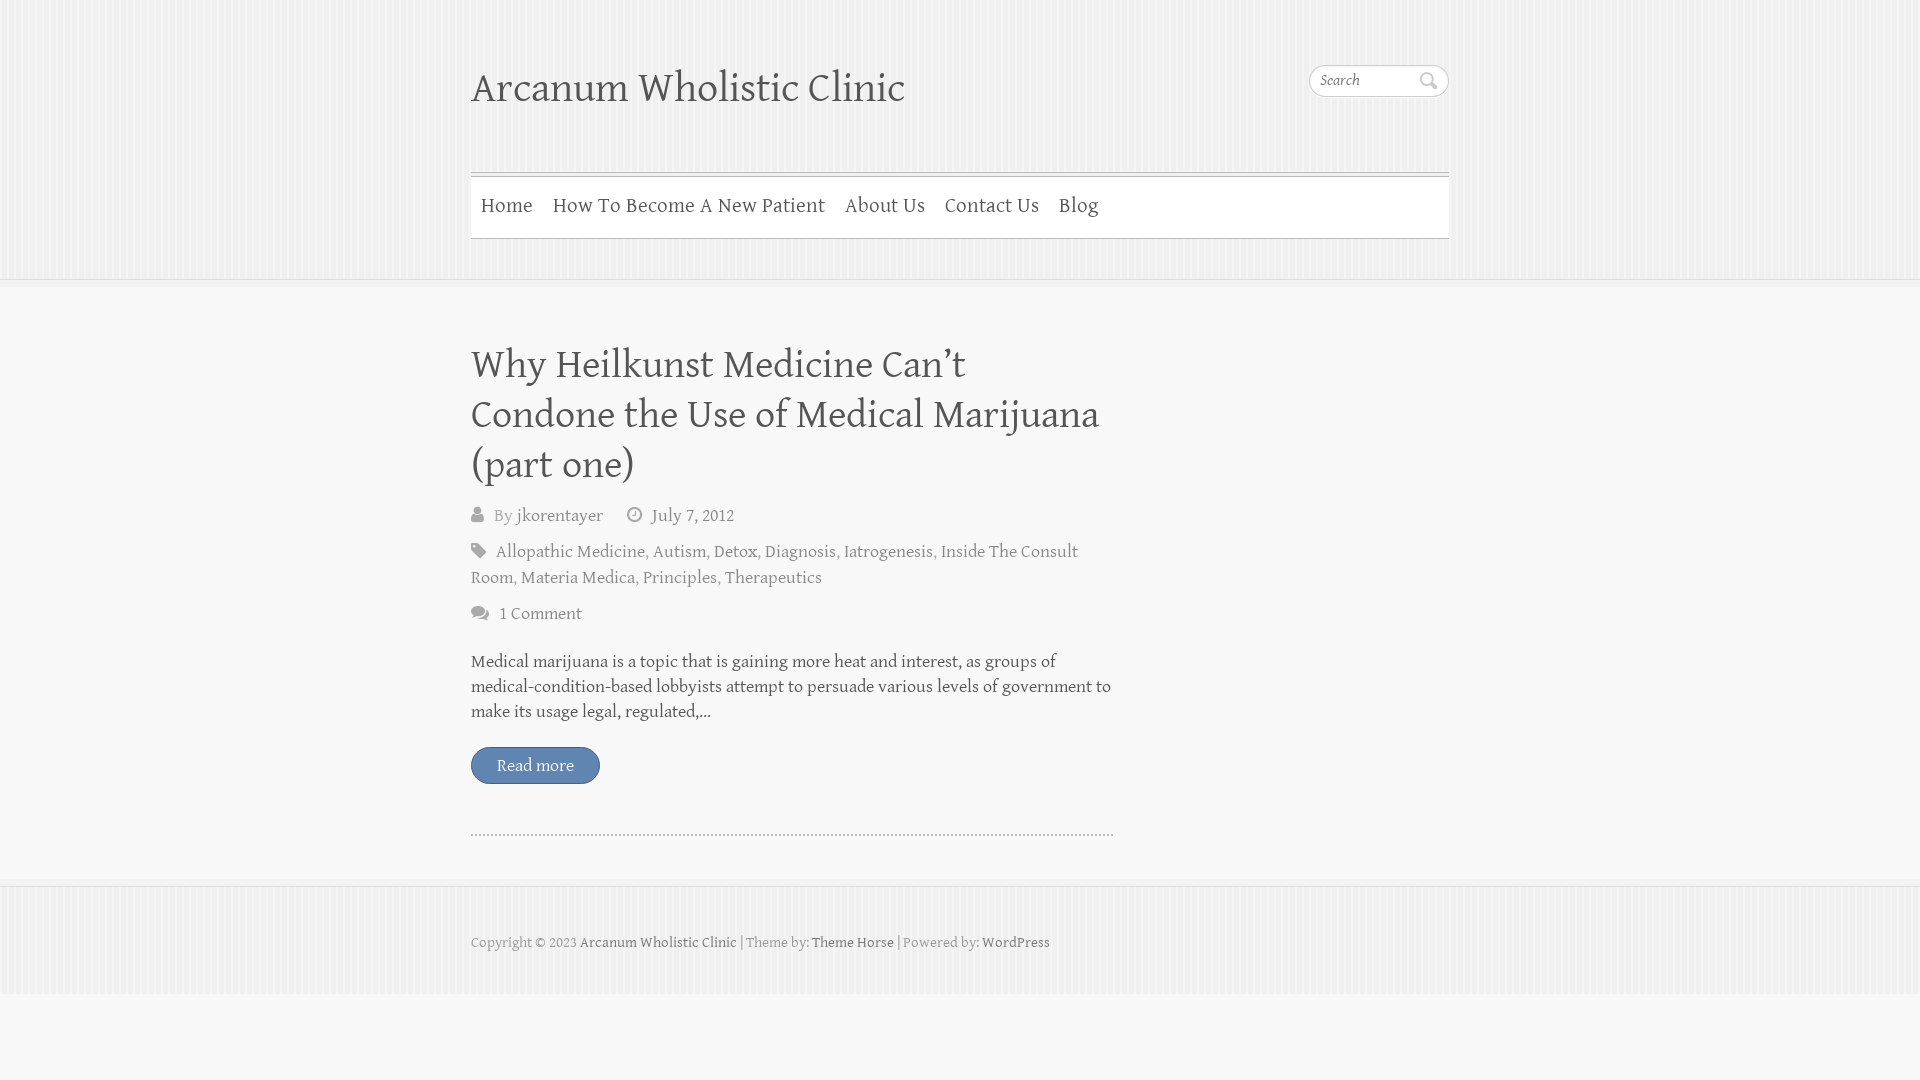  Describe the element at coordinates (774, 578) in the screenshot. I see `Therapeutics` at that location.